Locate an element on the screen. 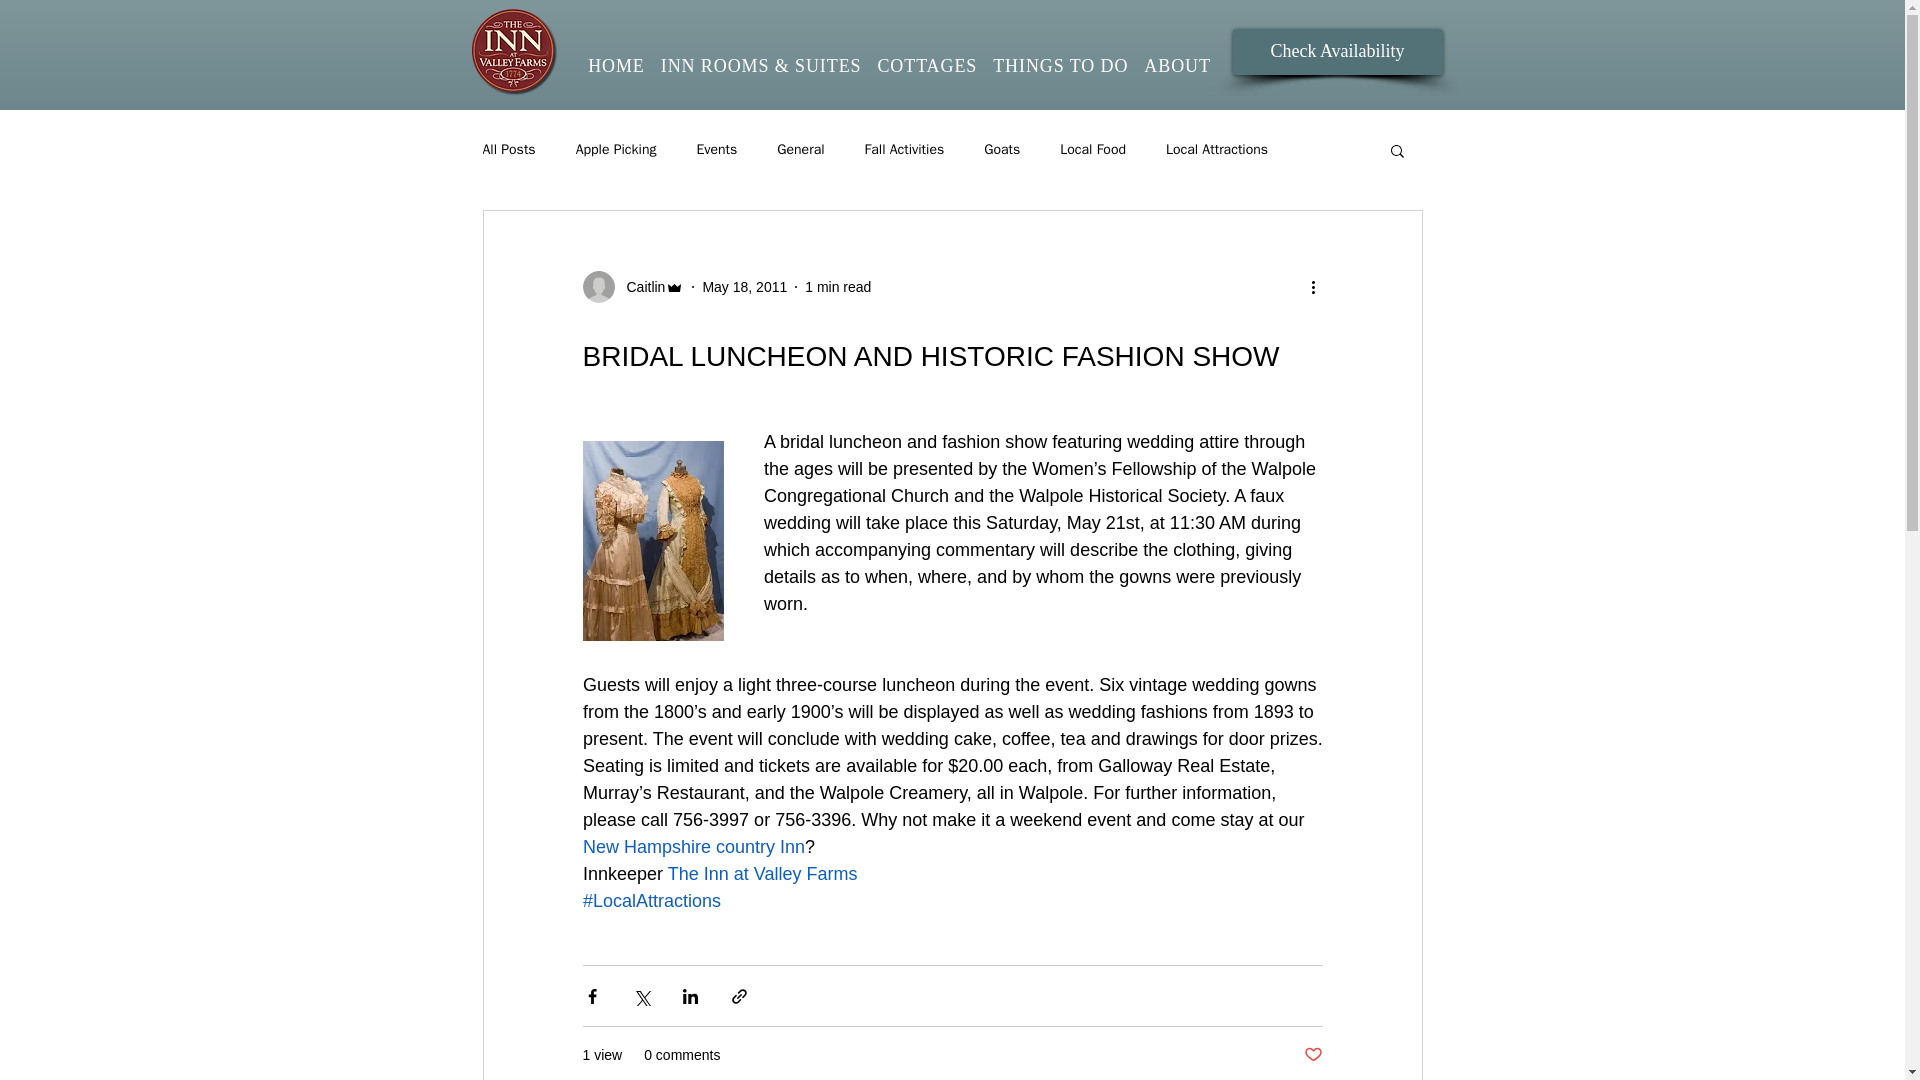 The height and width of the screenshot is (1080, 1920). COTTAGES is located at coordinates (927, 66).